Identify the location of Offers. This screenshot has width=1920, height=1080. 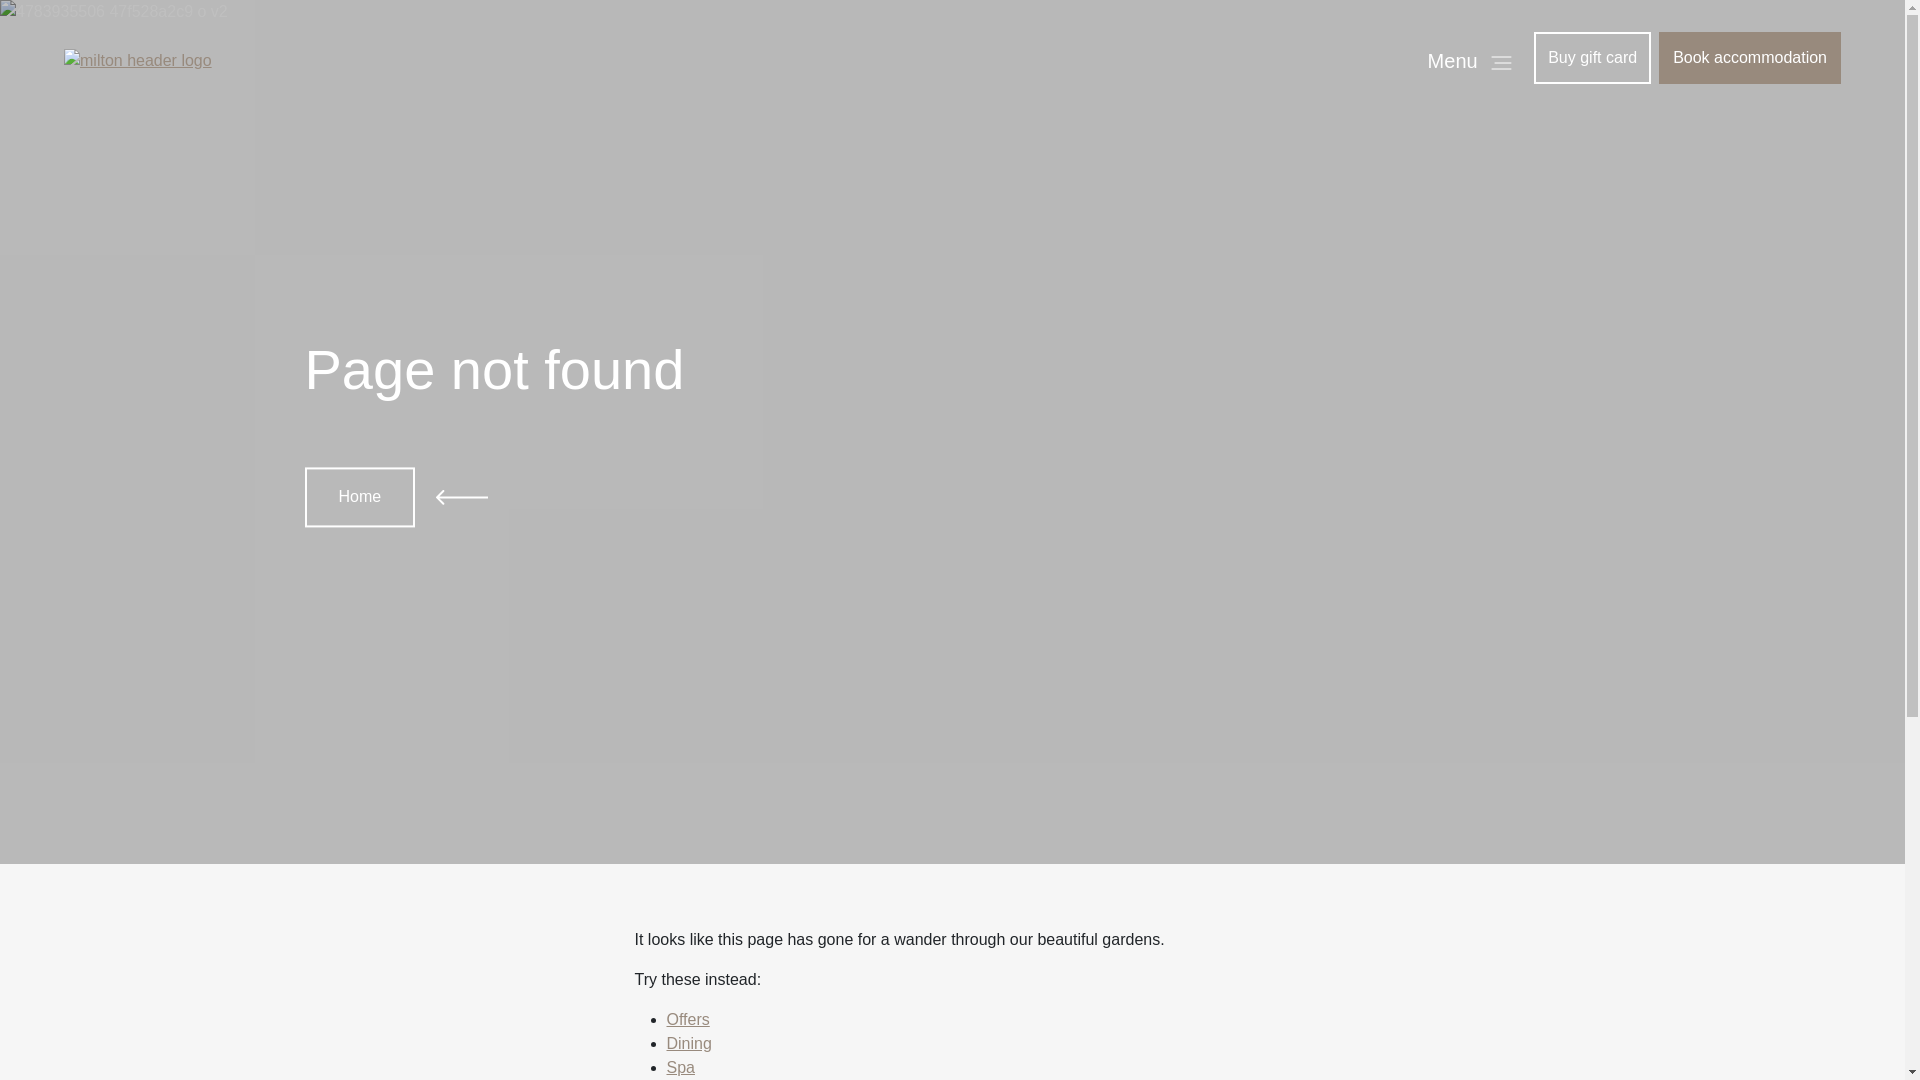
(688, 1020).